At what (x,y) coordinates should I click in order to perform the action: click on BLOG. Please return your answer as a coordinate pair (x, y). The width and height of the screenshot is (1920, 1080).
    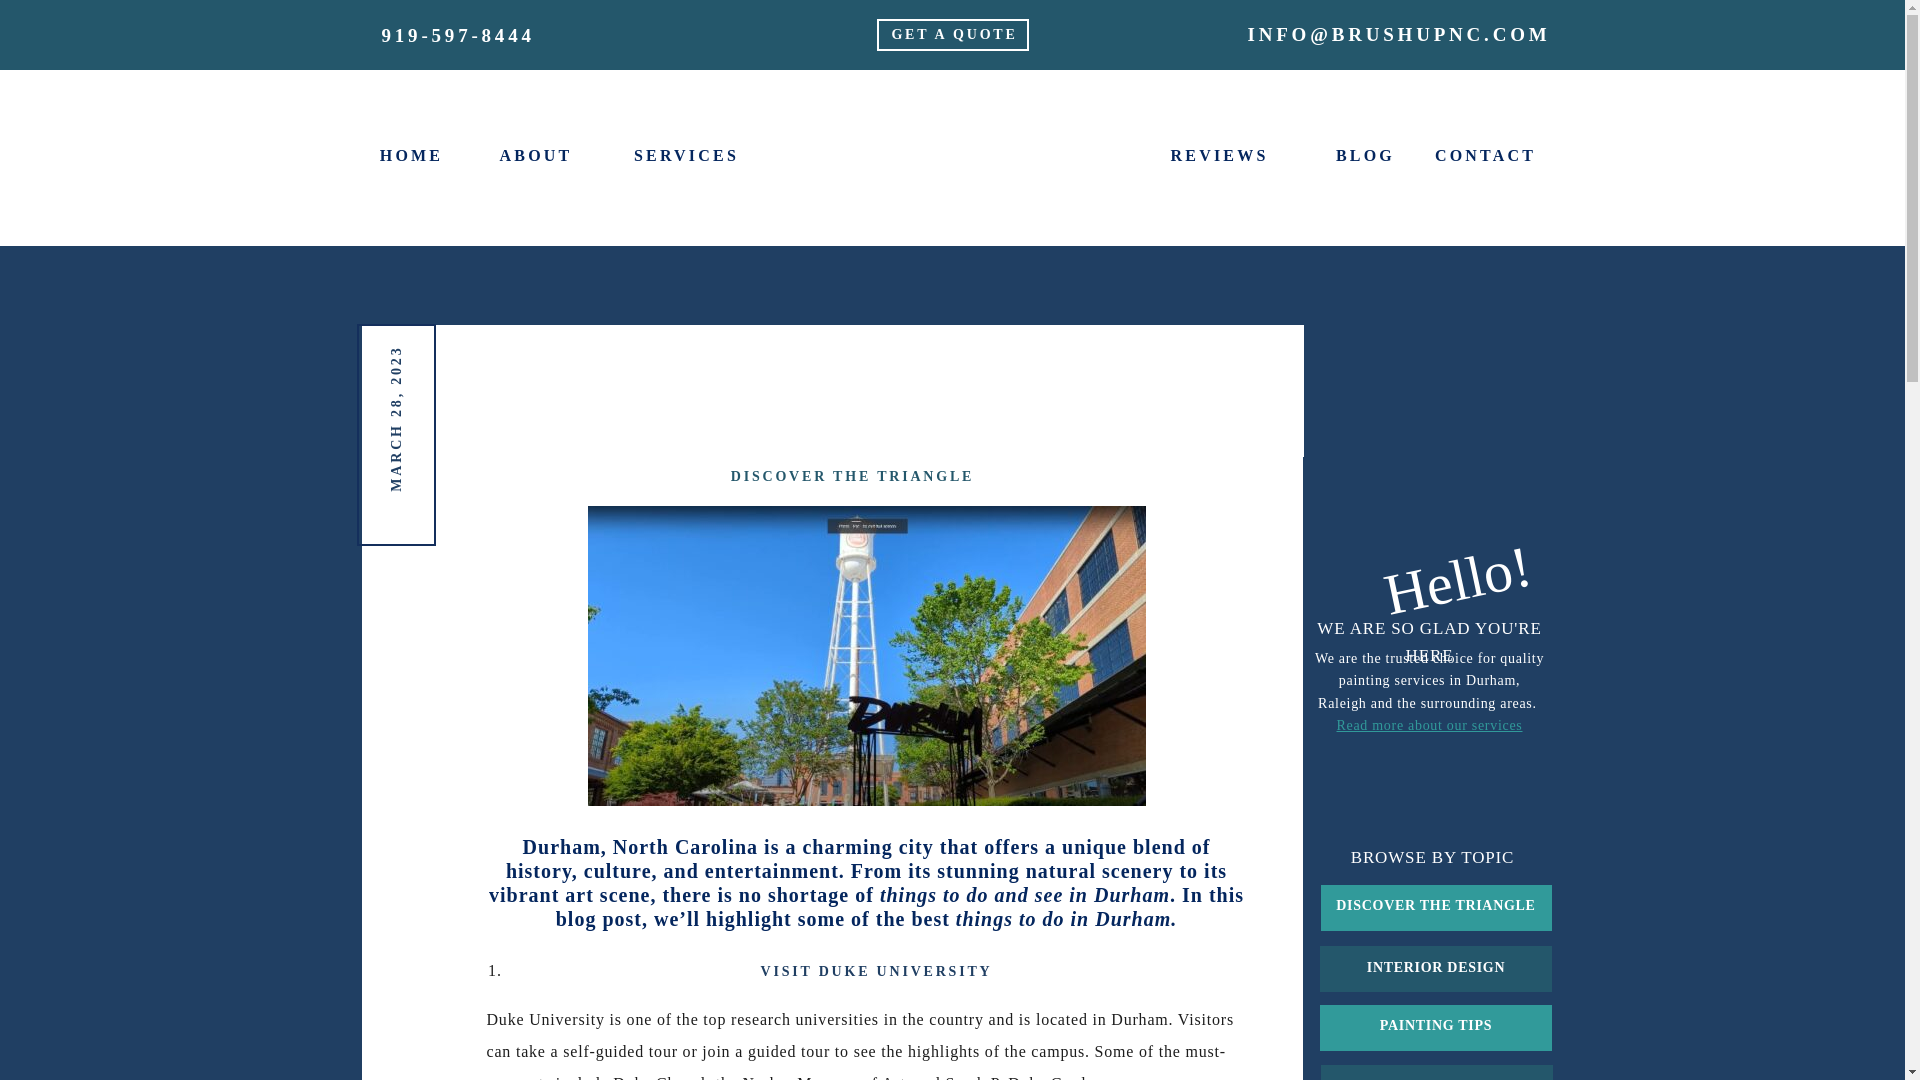
    Looking at the image, I should click on (1366, 154).